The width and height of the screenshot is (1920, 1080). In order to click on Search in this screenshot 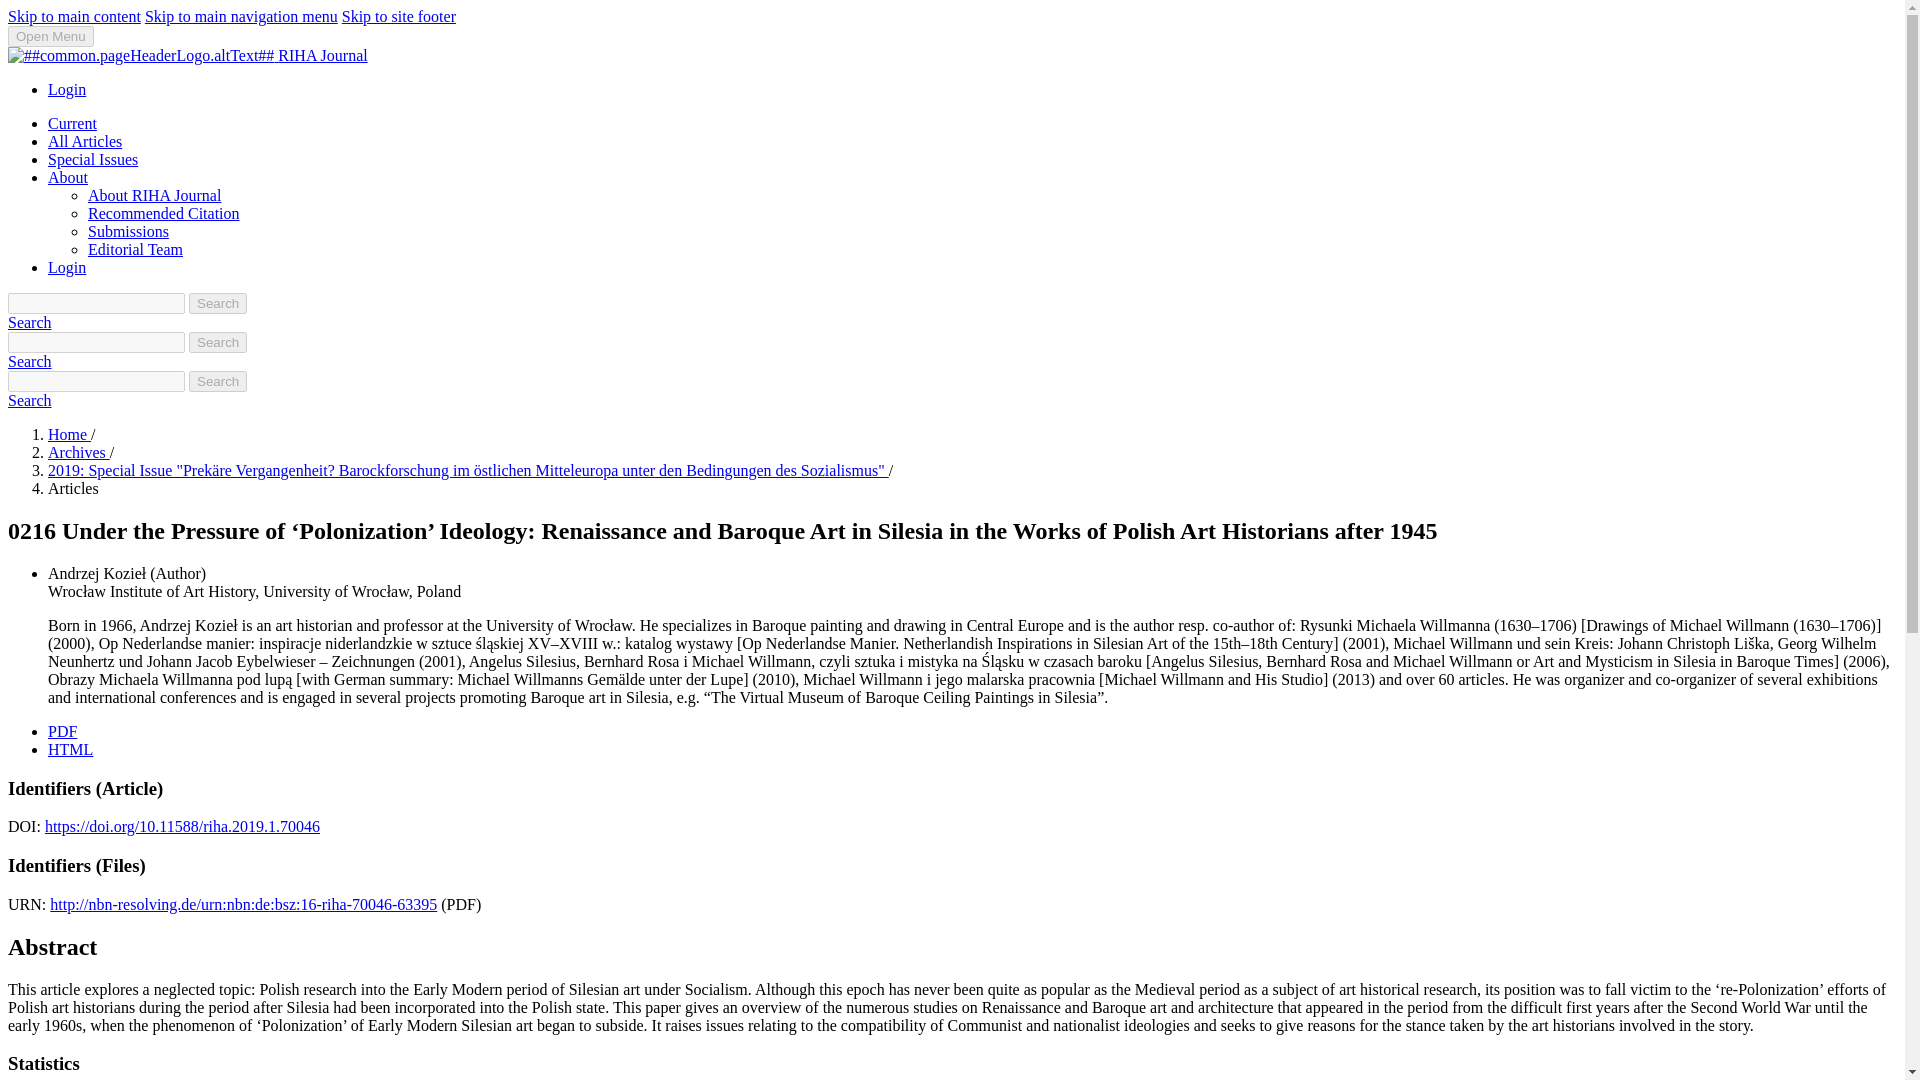, I will do `click(29, 400)`.